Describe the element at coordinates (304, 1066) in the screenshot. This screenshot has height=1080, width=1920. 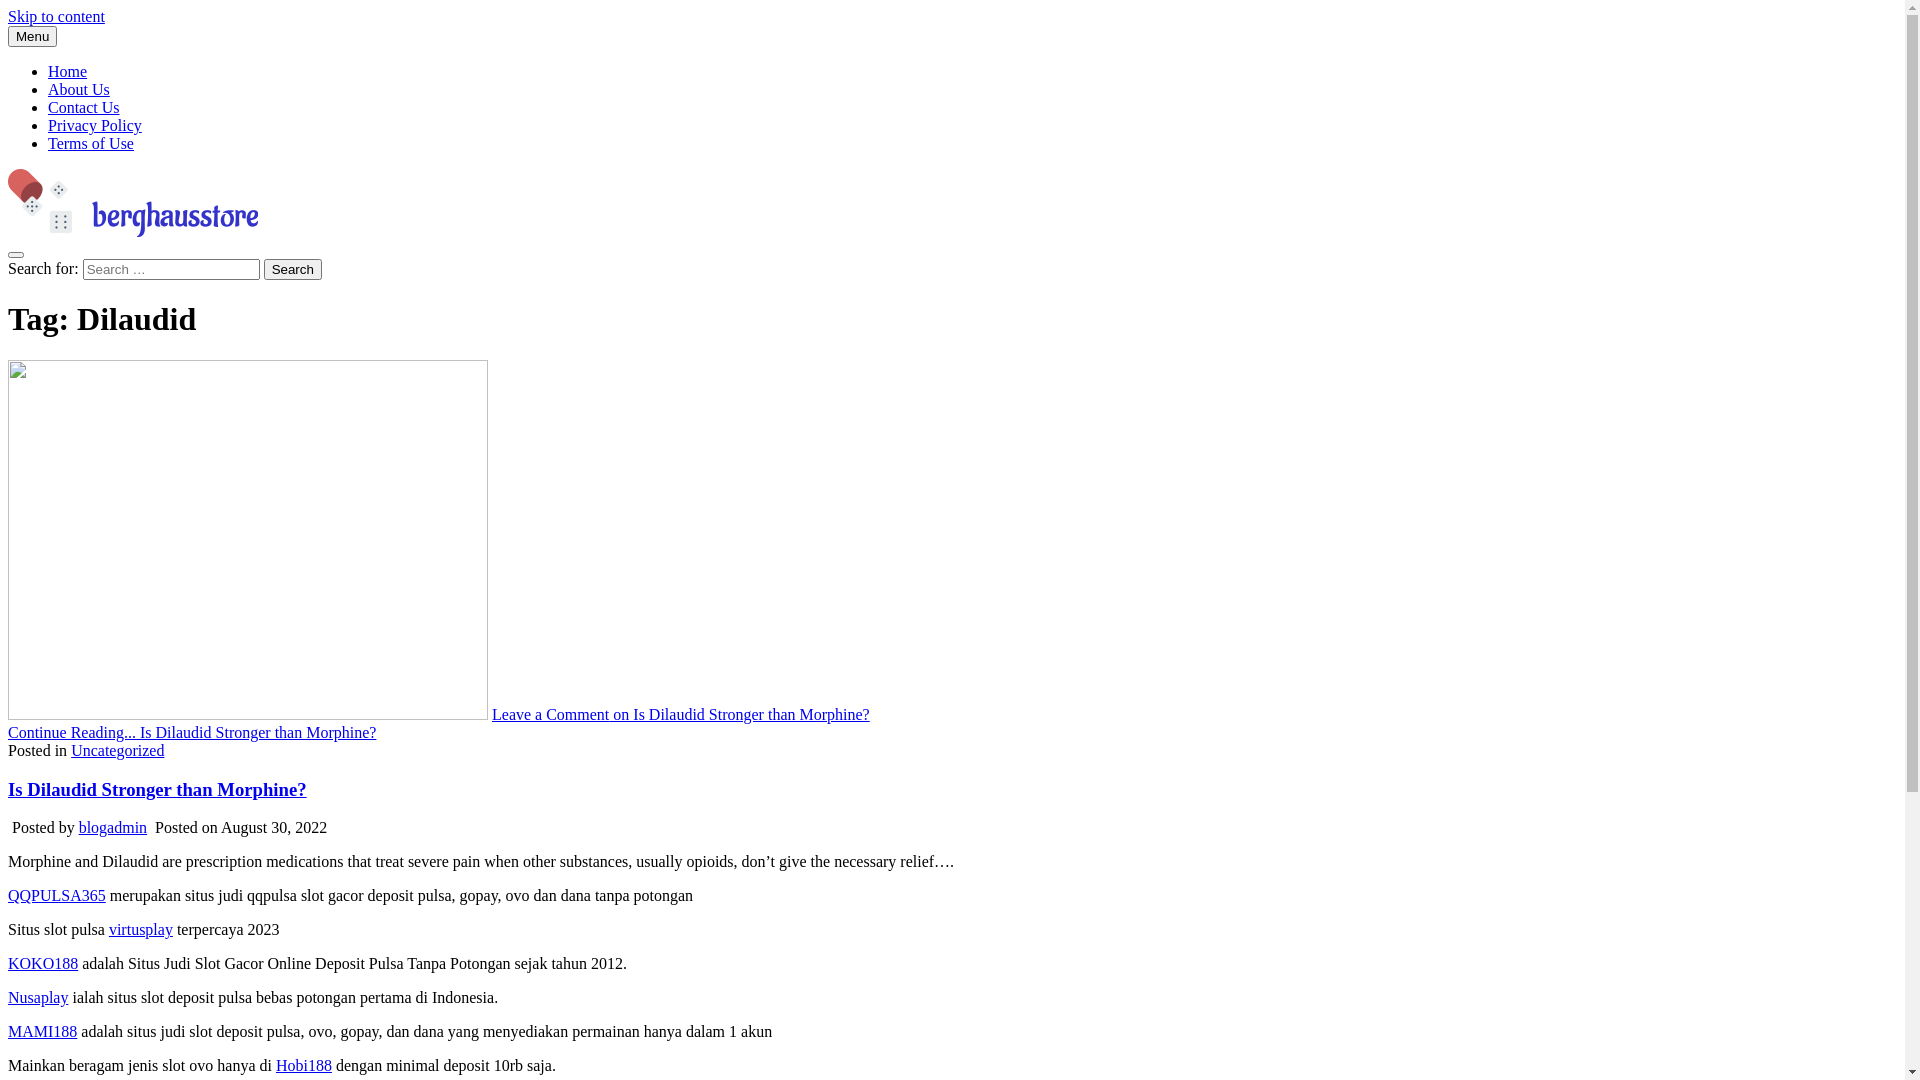
I see `Hobi188` at that location.